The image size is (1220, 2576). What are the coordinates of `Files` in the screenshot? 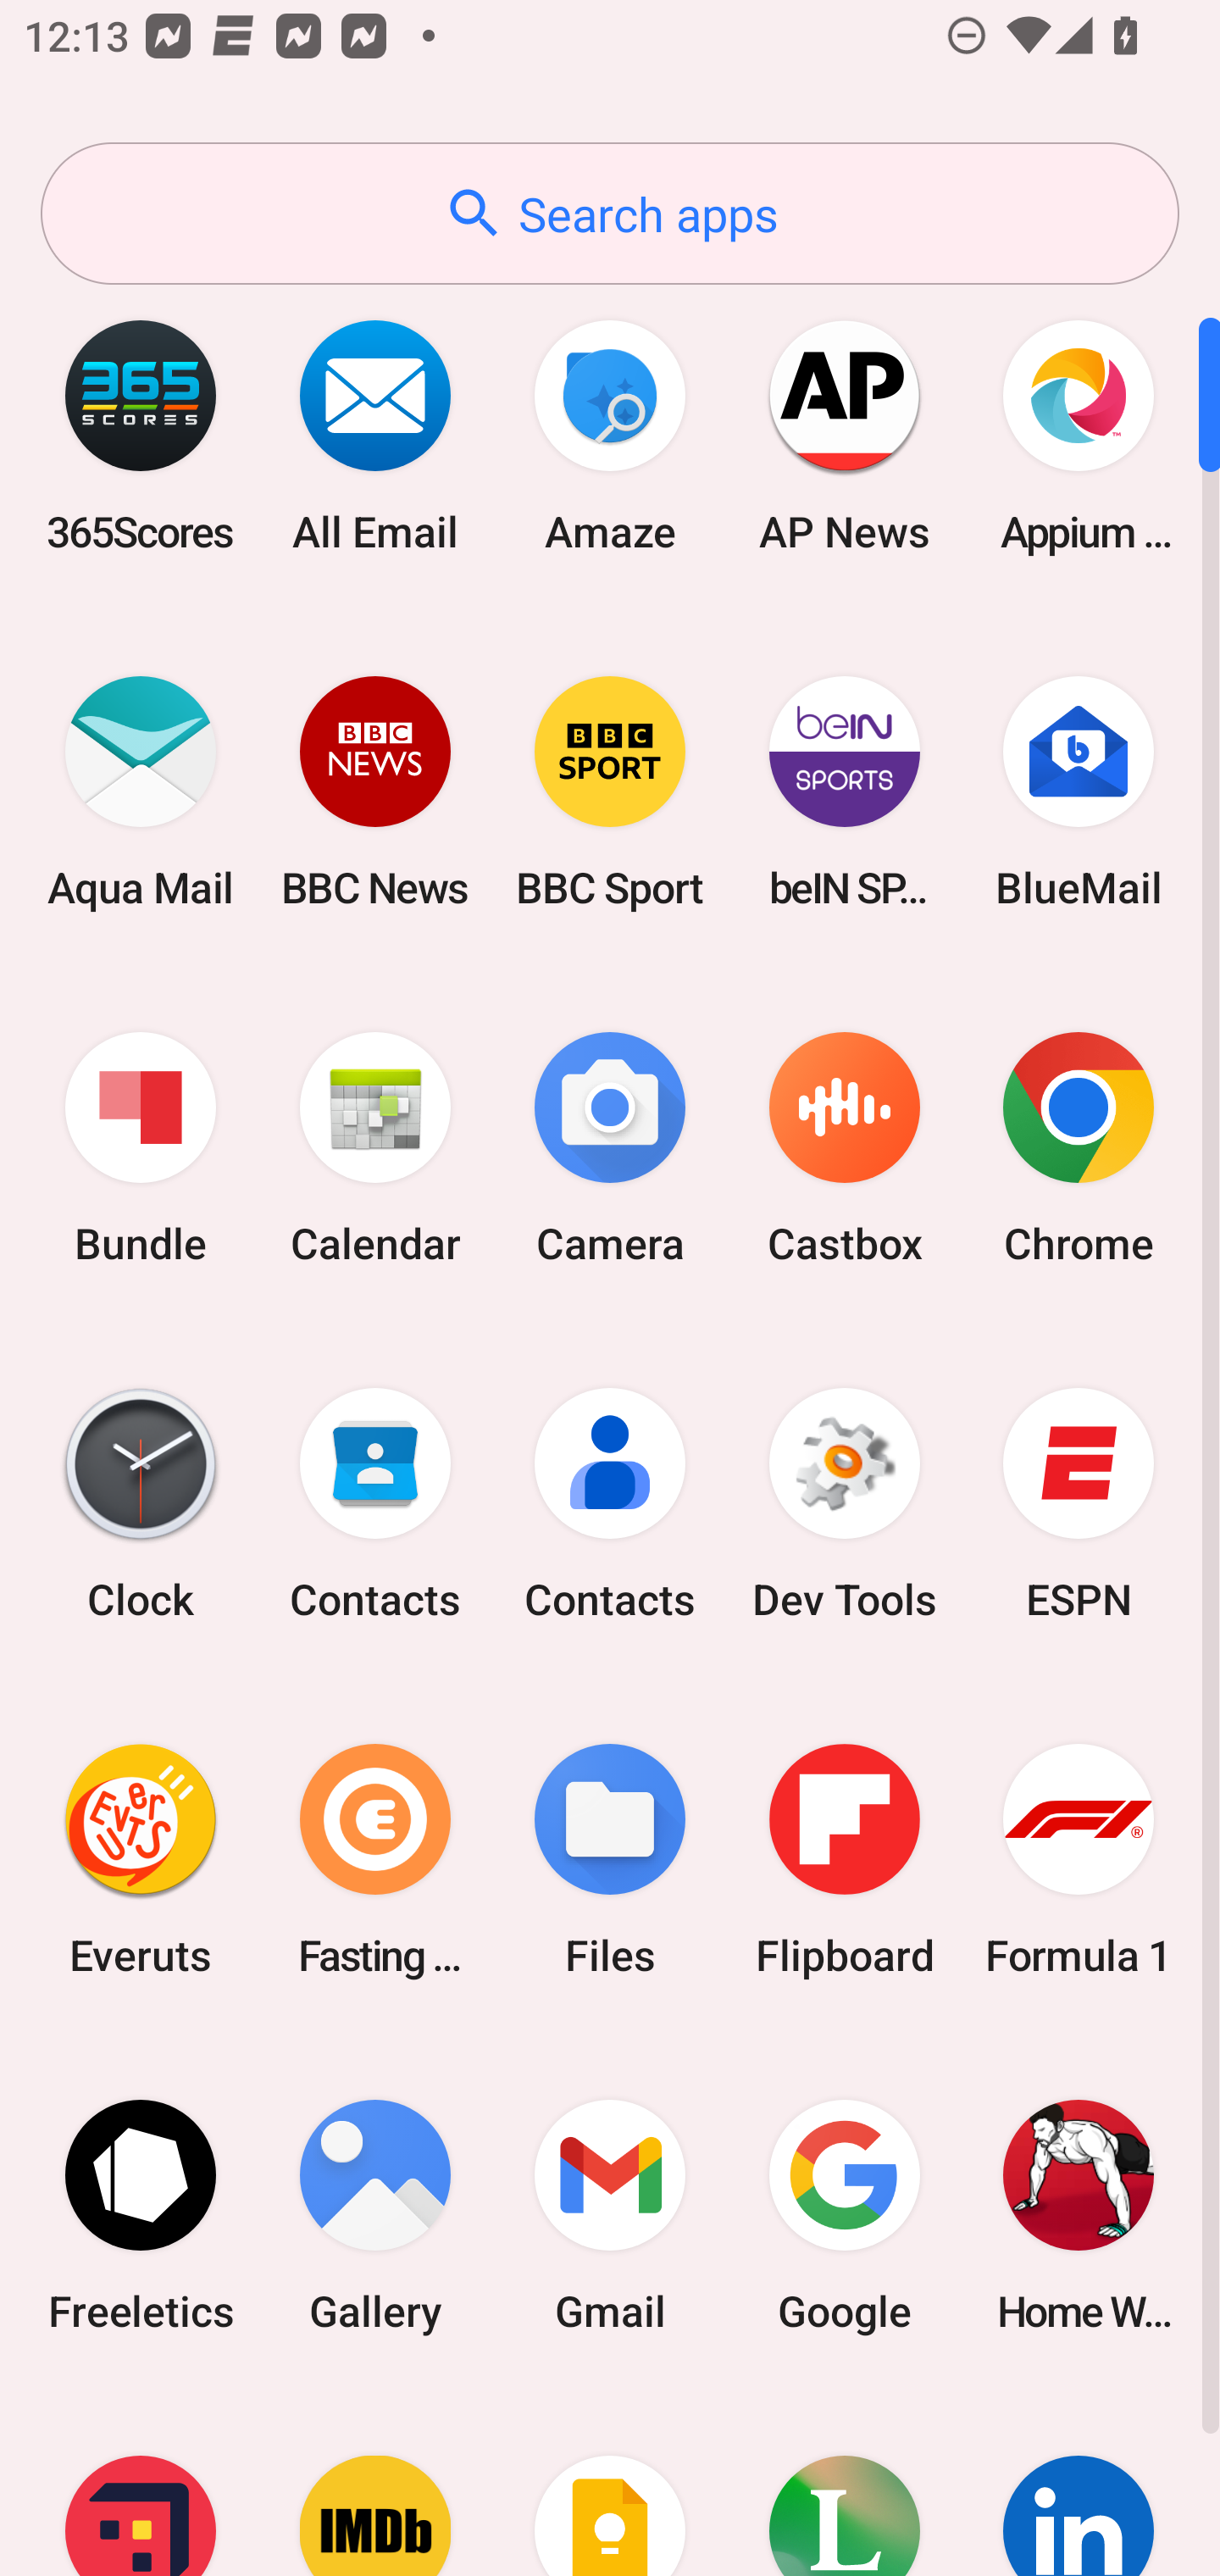 It's located at (610, 1859).